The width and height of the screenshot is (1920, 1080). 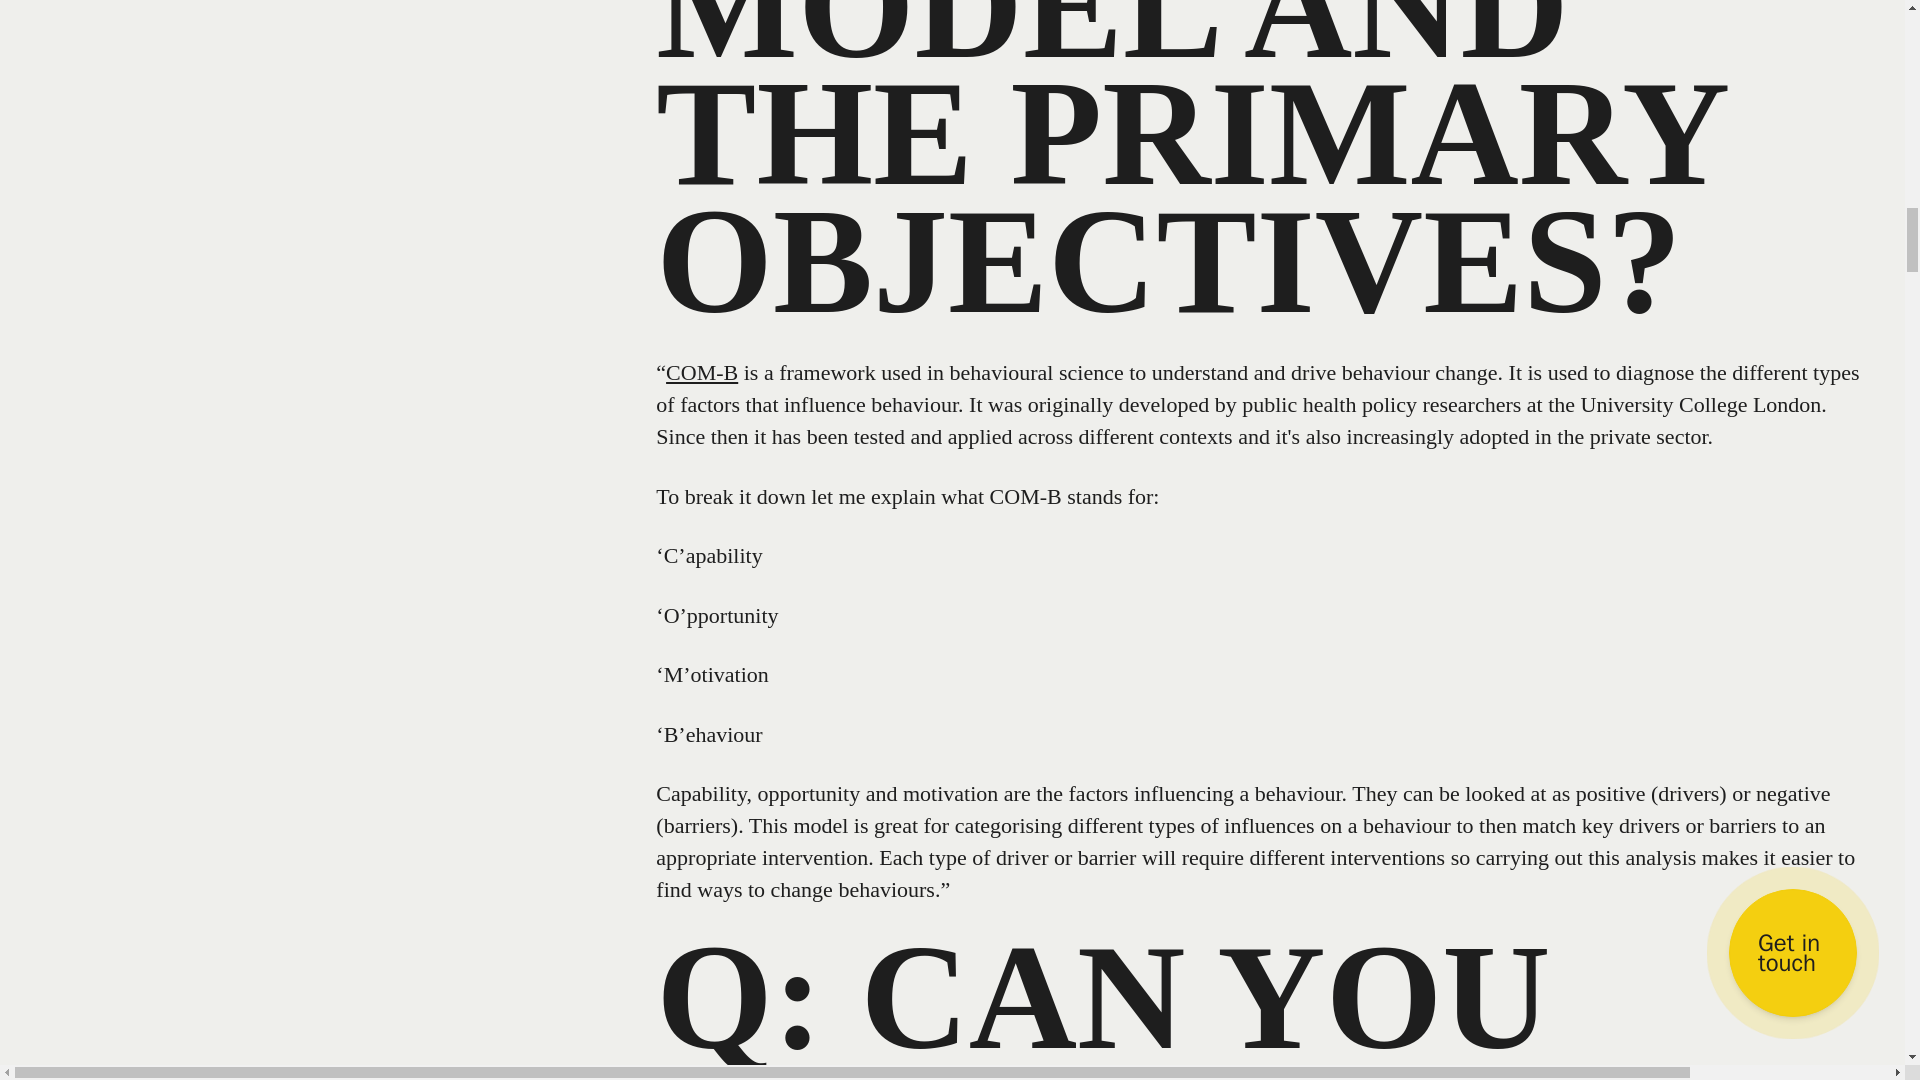 What do you see at coordinates (702, 372) in the screenshot?
I see `COM-B` at bounding box center [702, 372].